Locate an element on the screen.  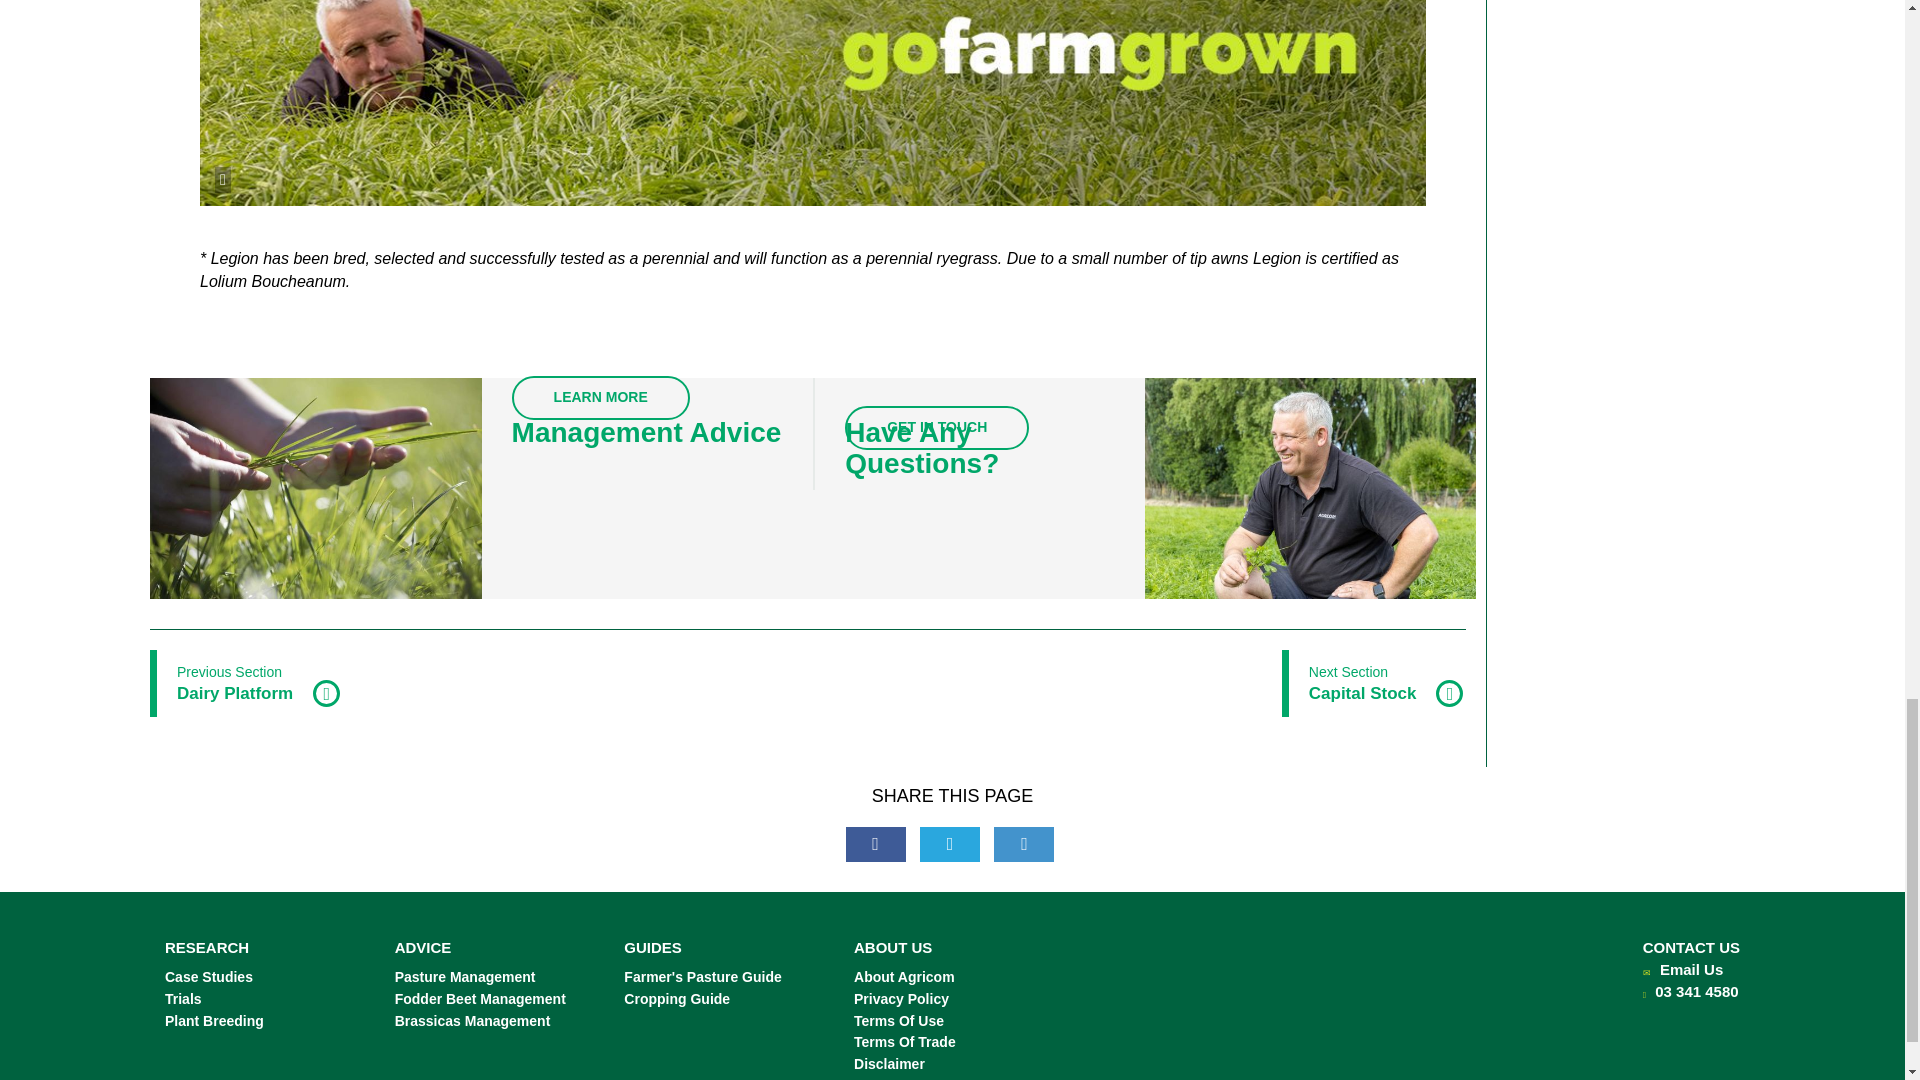
"Dairy Platform" is located at coordinates (246, 684).